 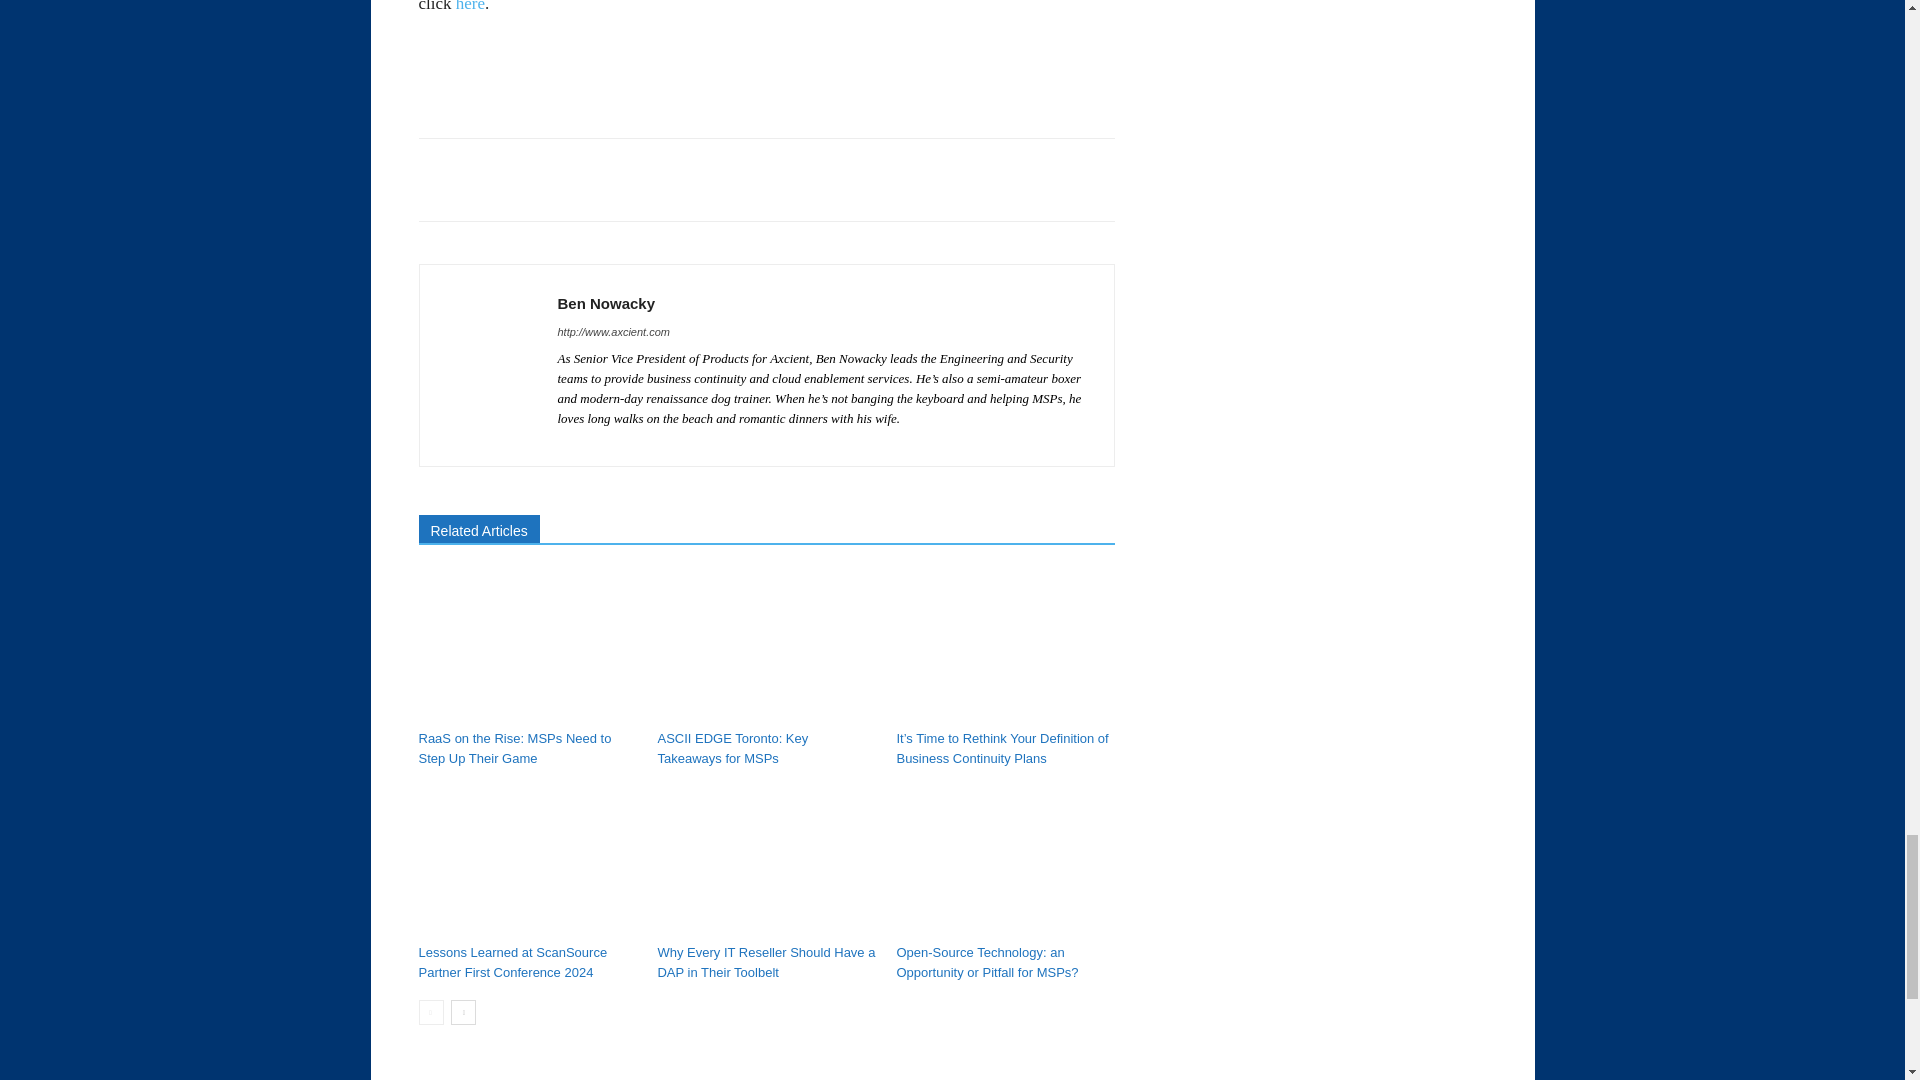 What do you see at coordinates (526, 647) in the screenshot?
I see `RaaS on the Rise: MSPs Need to Step Up Their Game` at bounding box center [526, 647].